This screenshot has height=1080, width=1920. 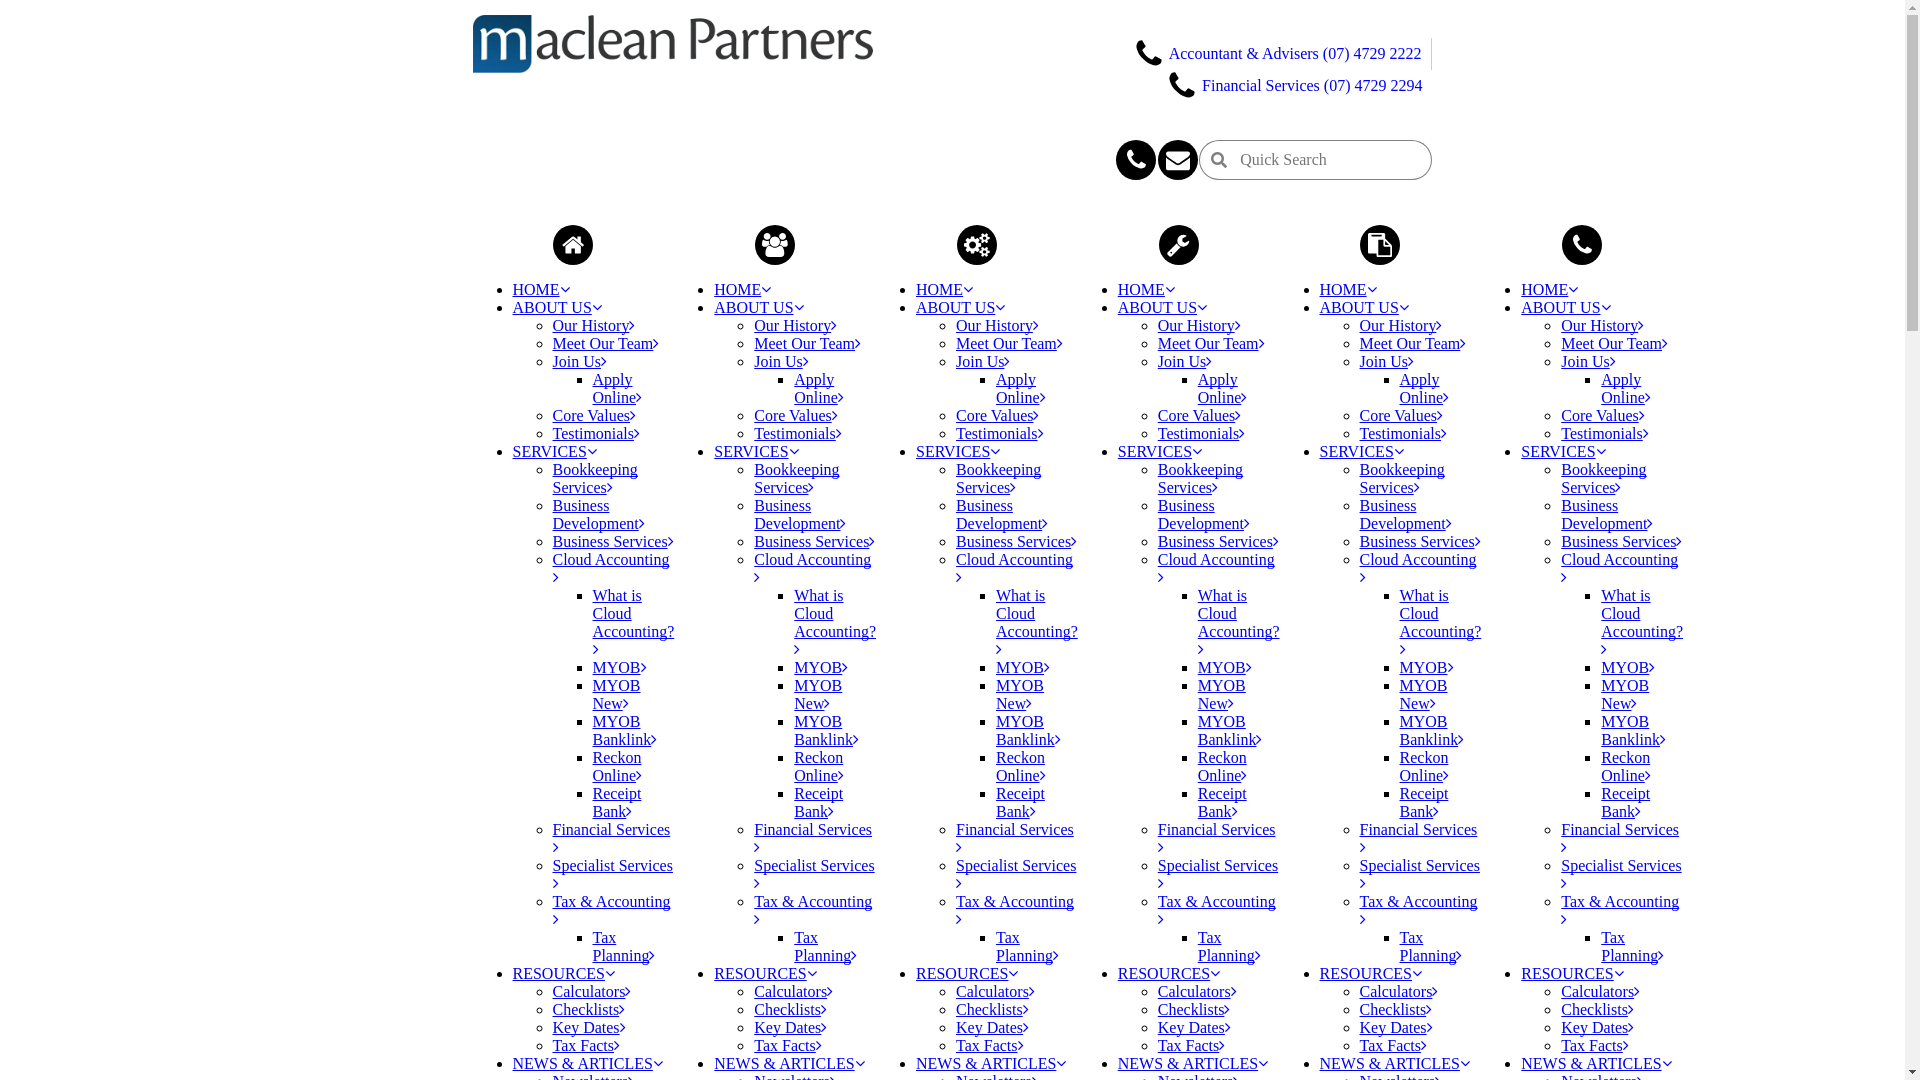 What do you see at coordinates (1602, 416) in the screenshot?
I see `Core Values` at bounding box center [1602, 416].